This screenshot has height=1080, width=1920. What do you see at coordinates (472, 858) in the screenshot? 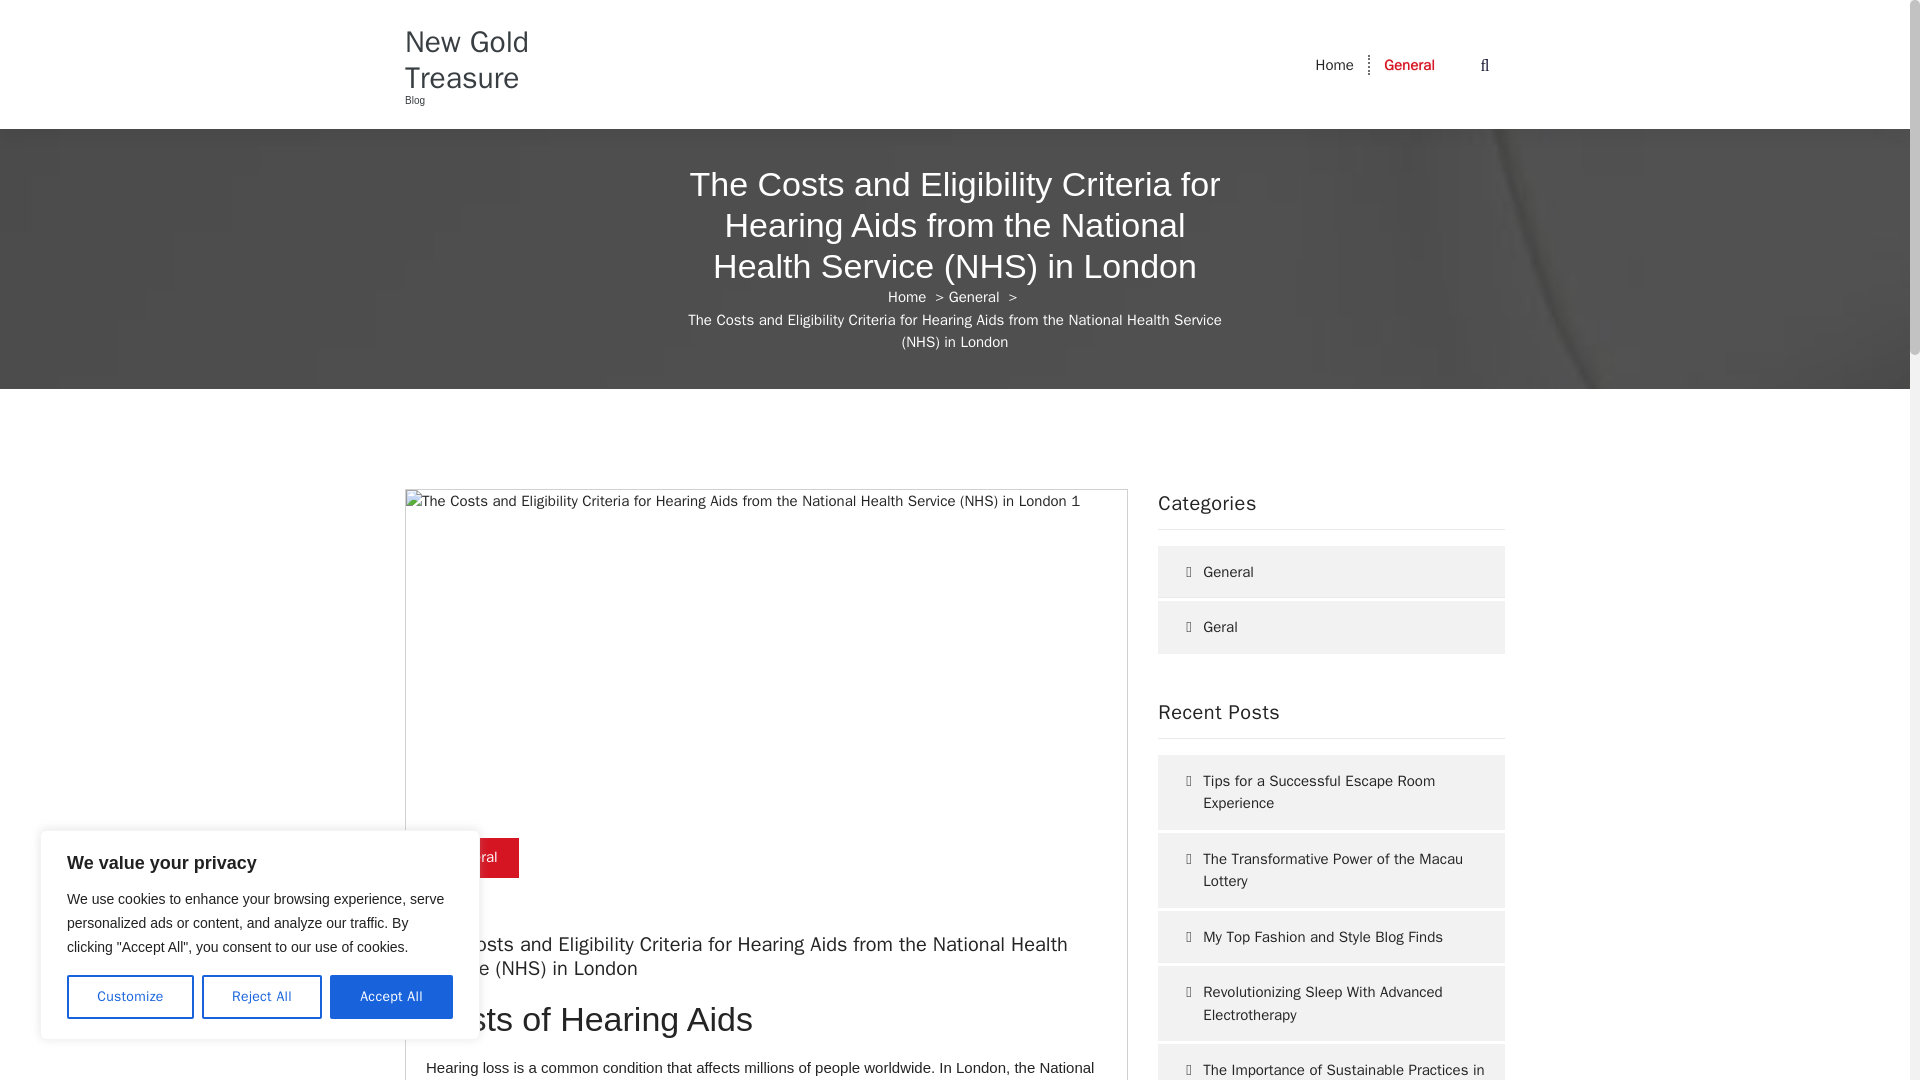
I see `General` at bounding box center [472, 858].